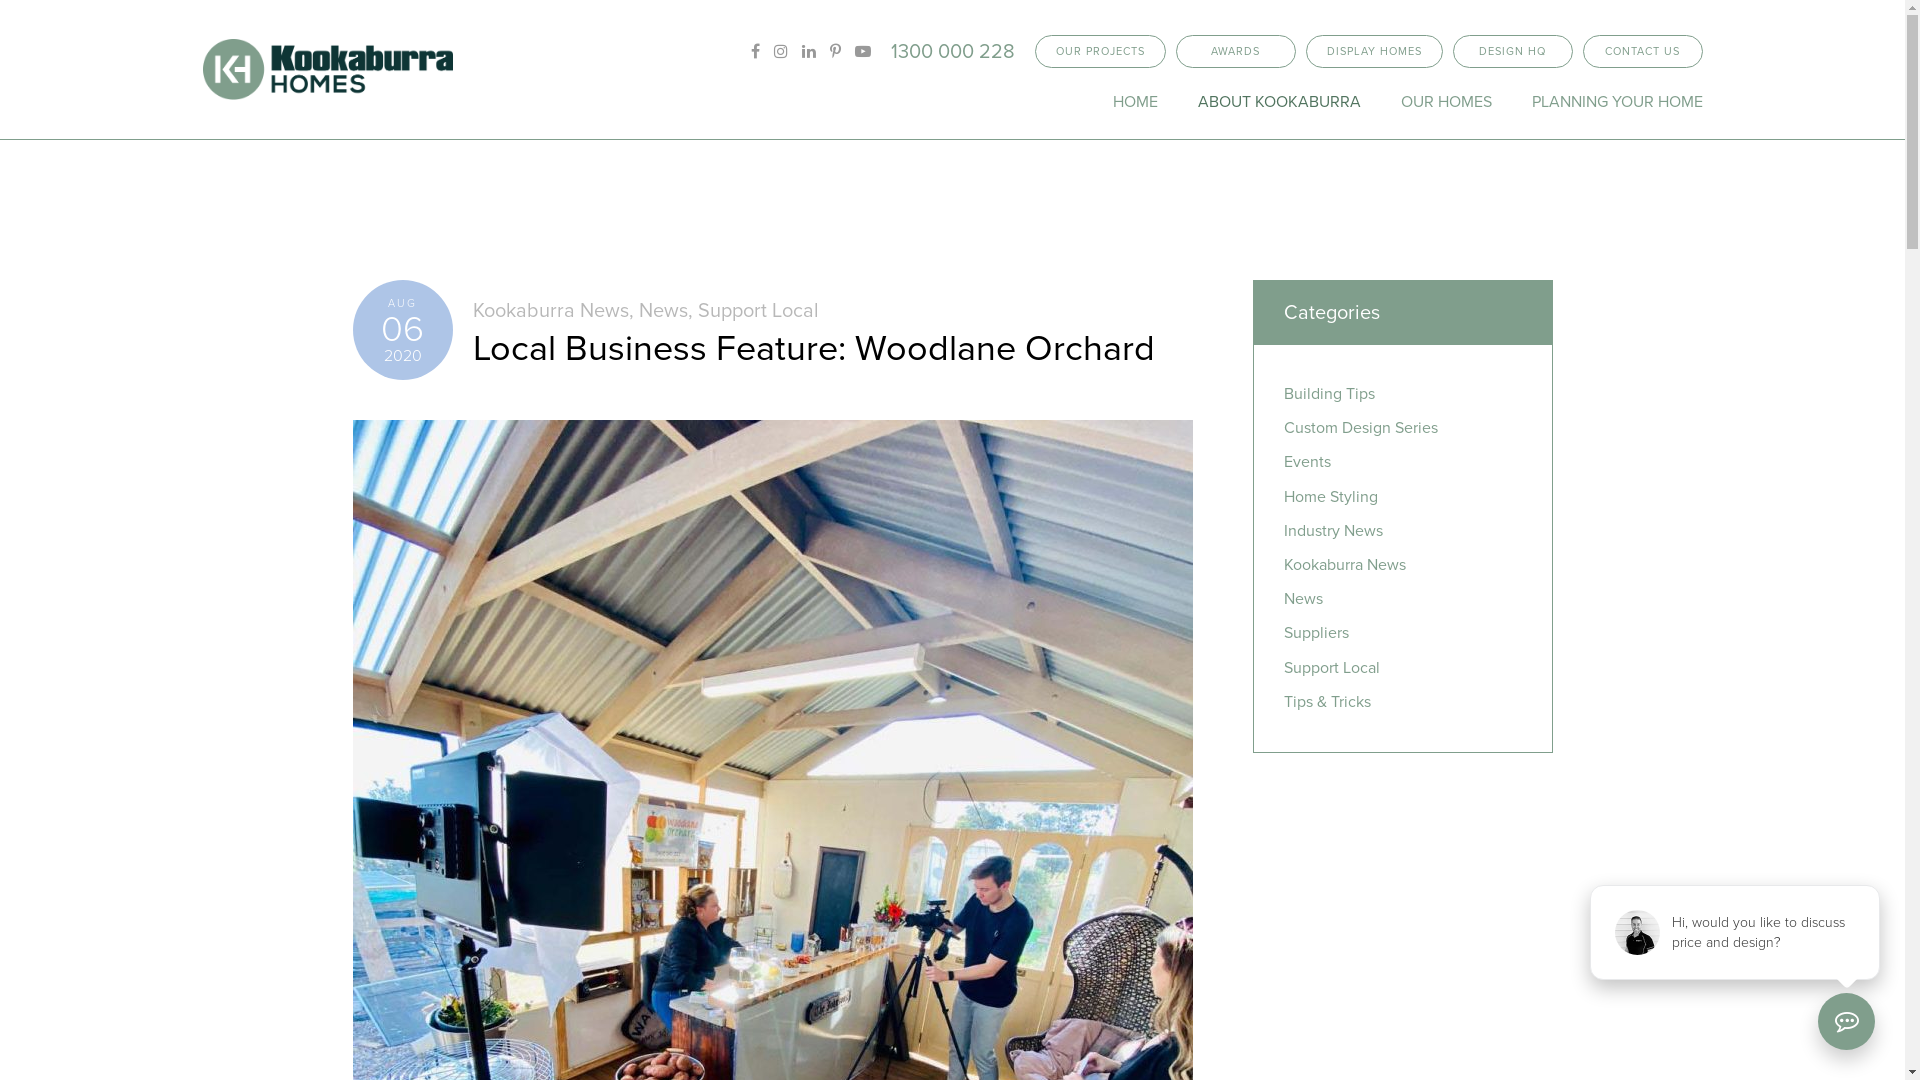 This screenshot has width=1920, height=1080. I want to click on Events, so click(1308, 462).